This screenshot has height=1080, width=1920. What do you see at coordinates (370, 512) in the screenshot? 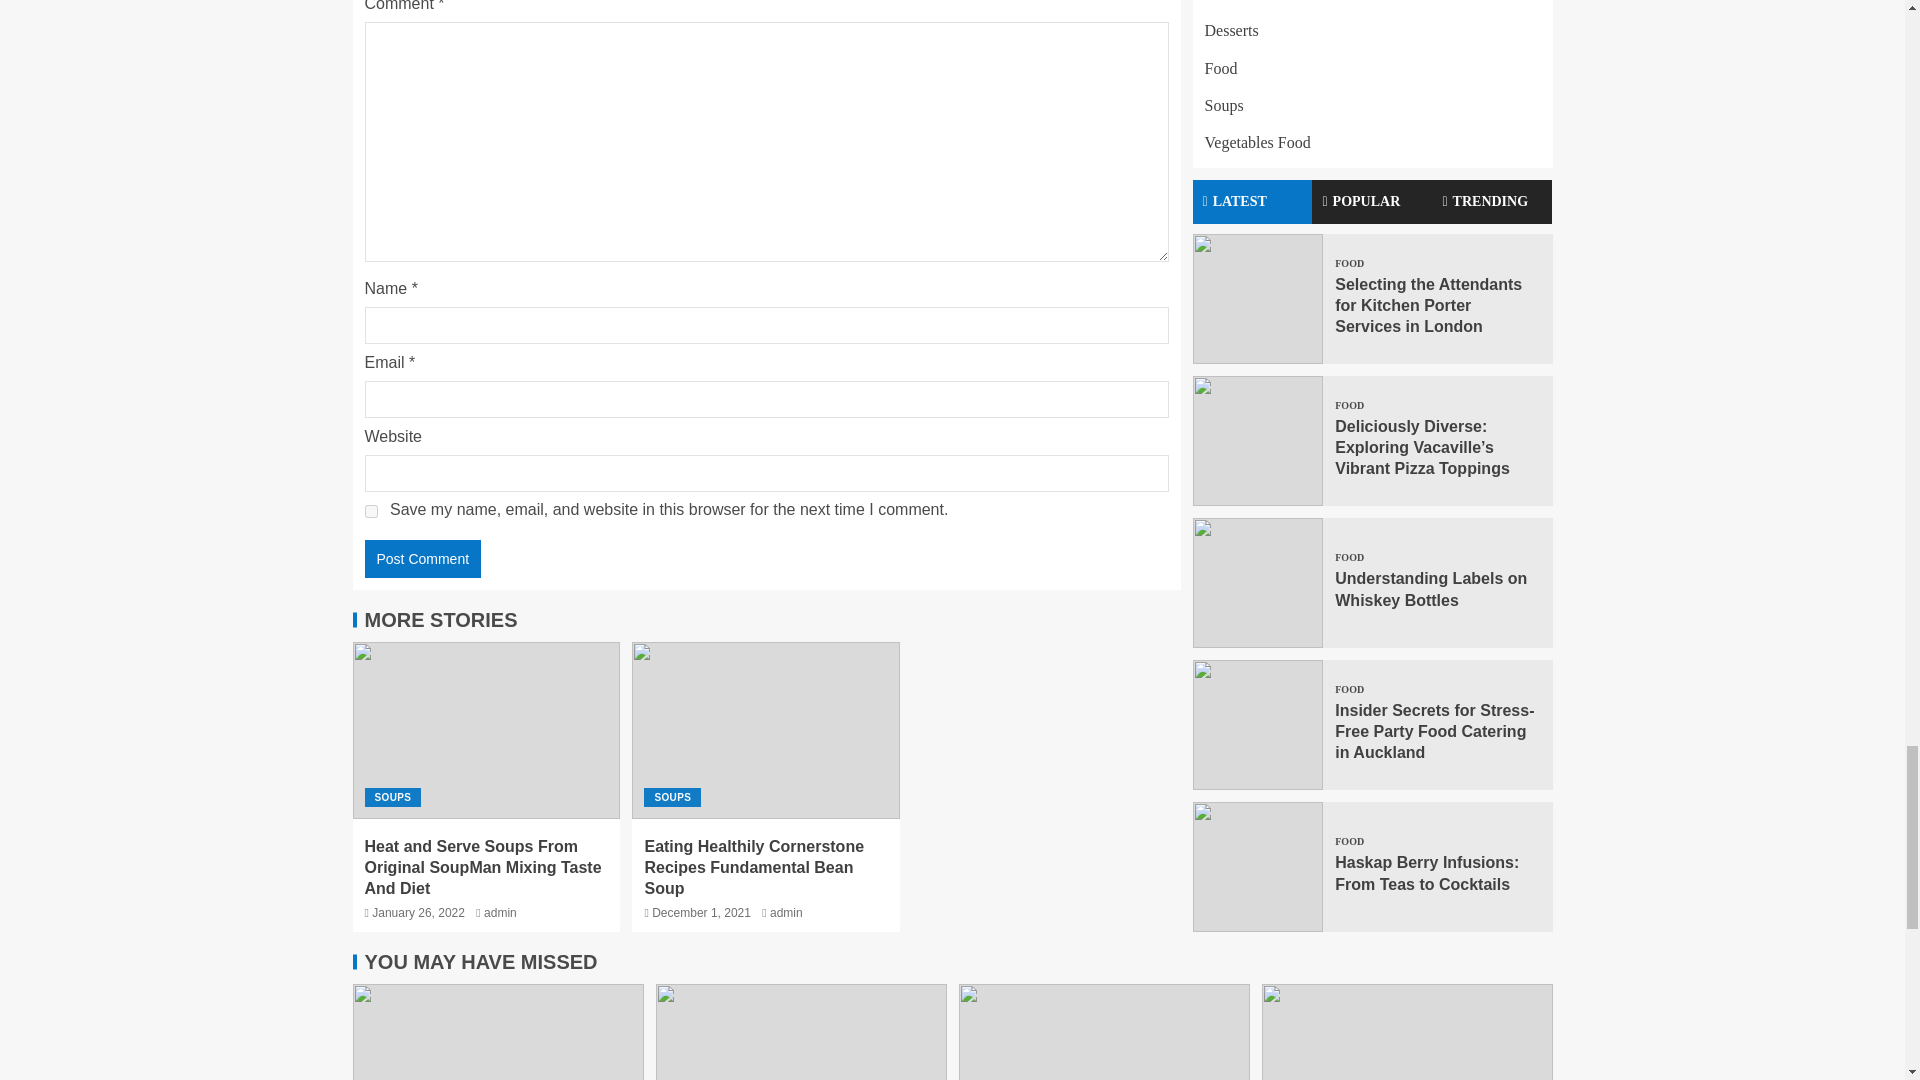
I see `yes` at bounding box center [370, 512].